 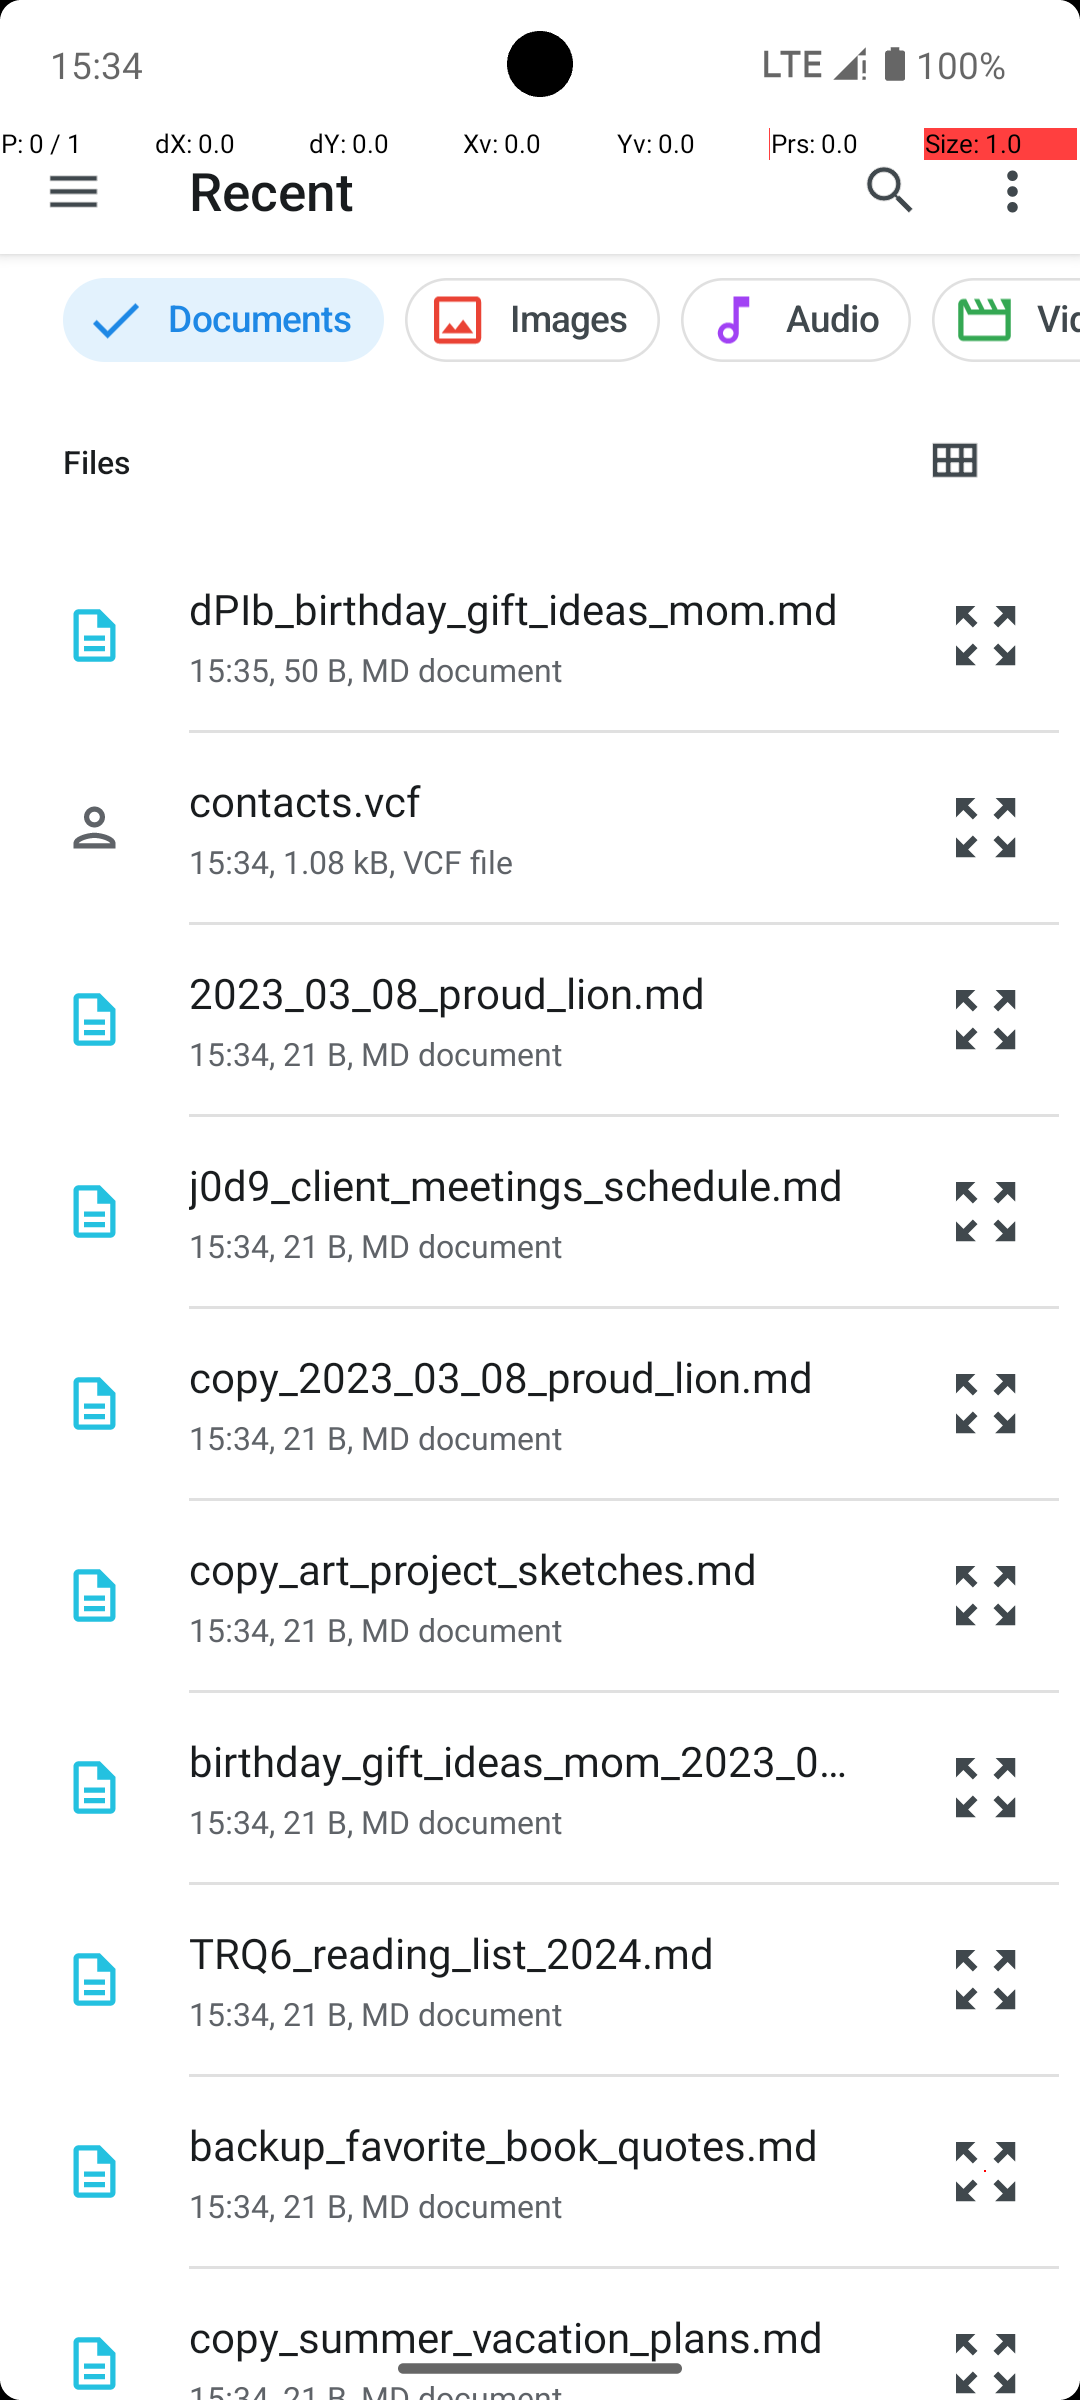 I want to click on copy_art_project_sketches.md, so click(x=473, y=1568).